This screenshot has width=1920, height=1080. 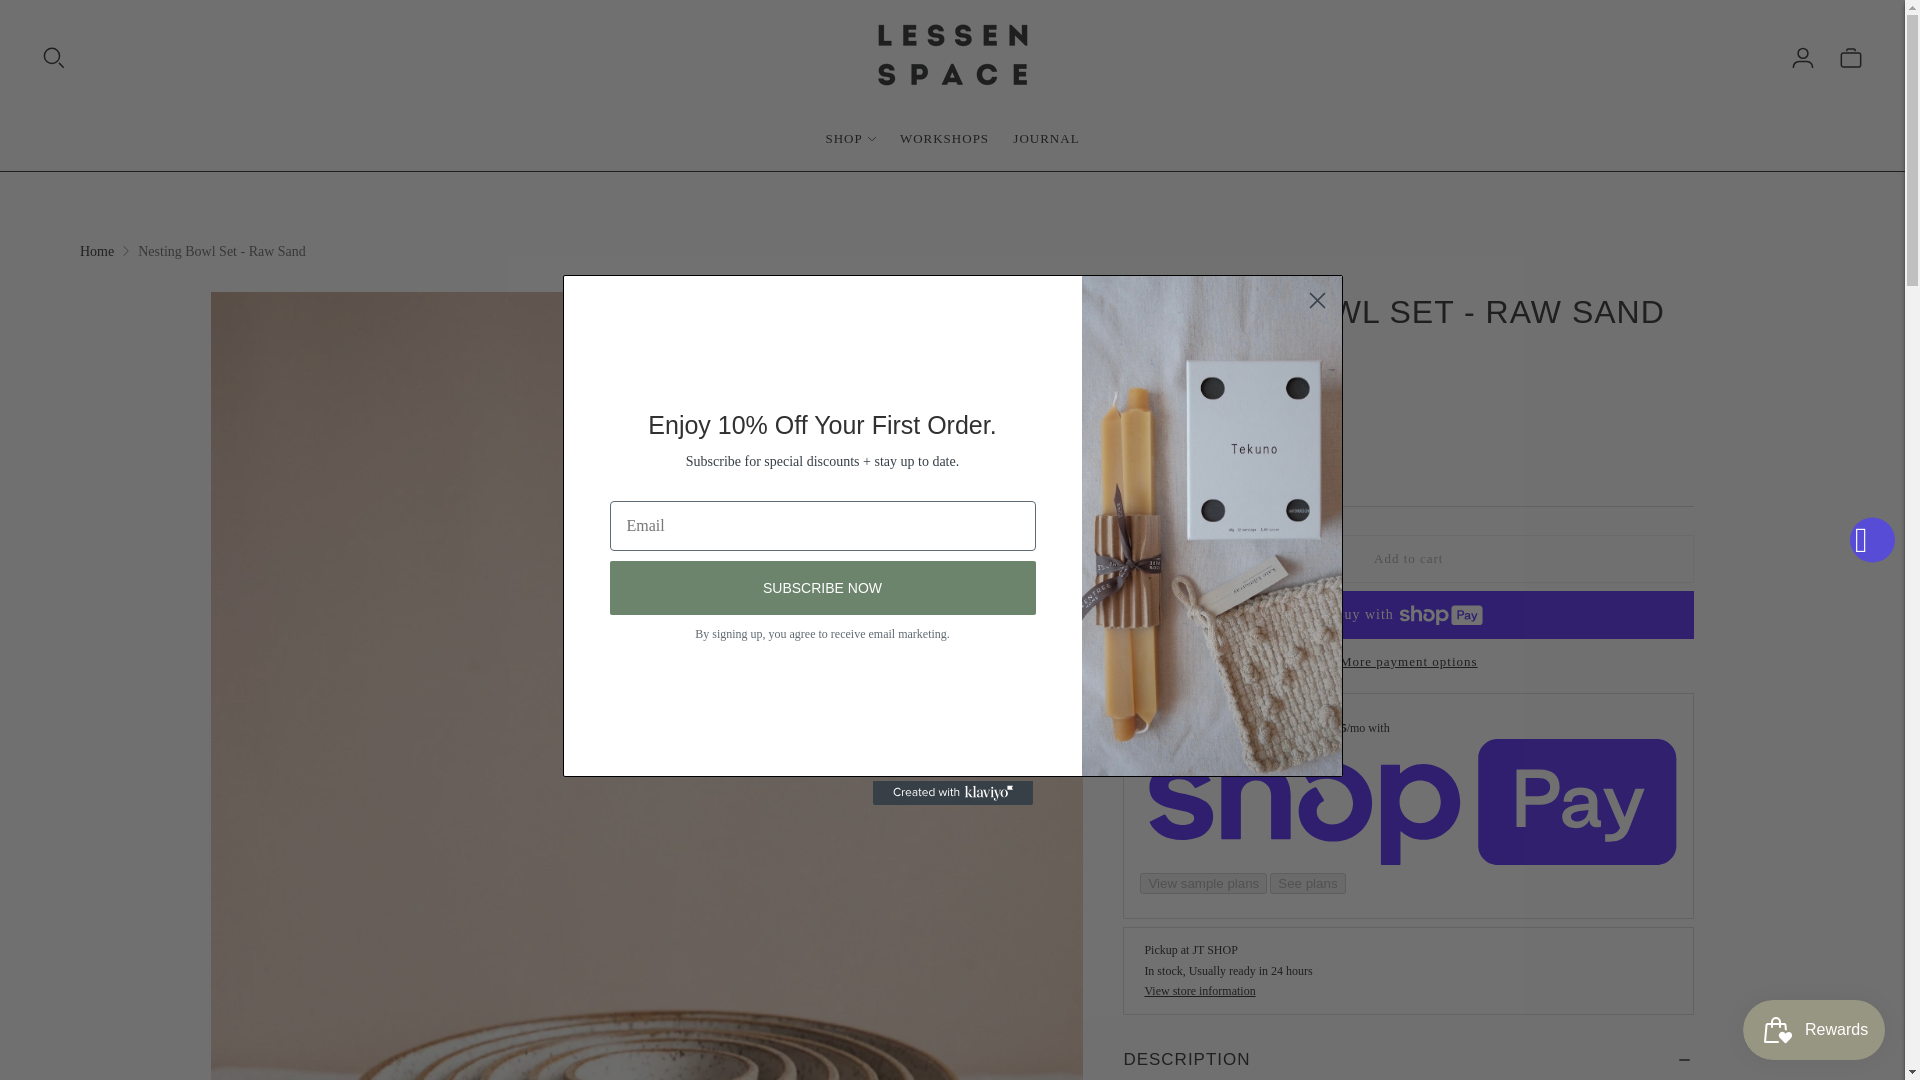 I want to click on Close dialog 1, so click(x=1316, y=300).